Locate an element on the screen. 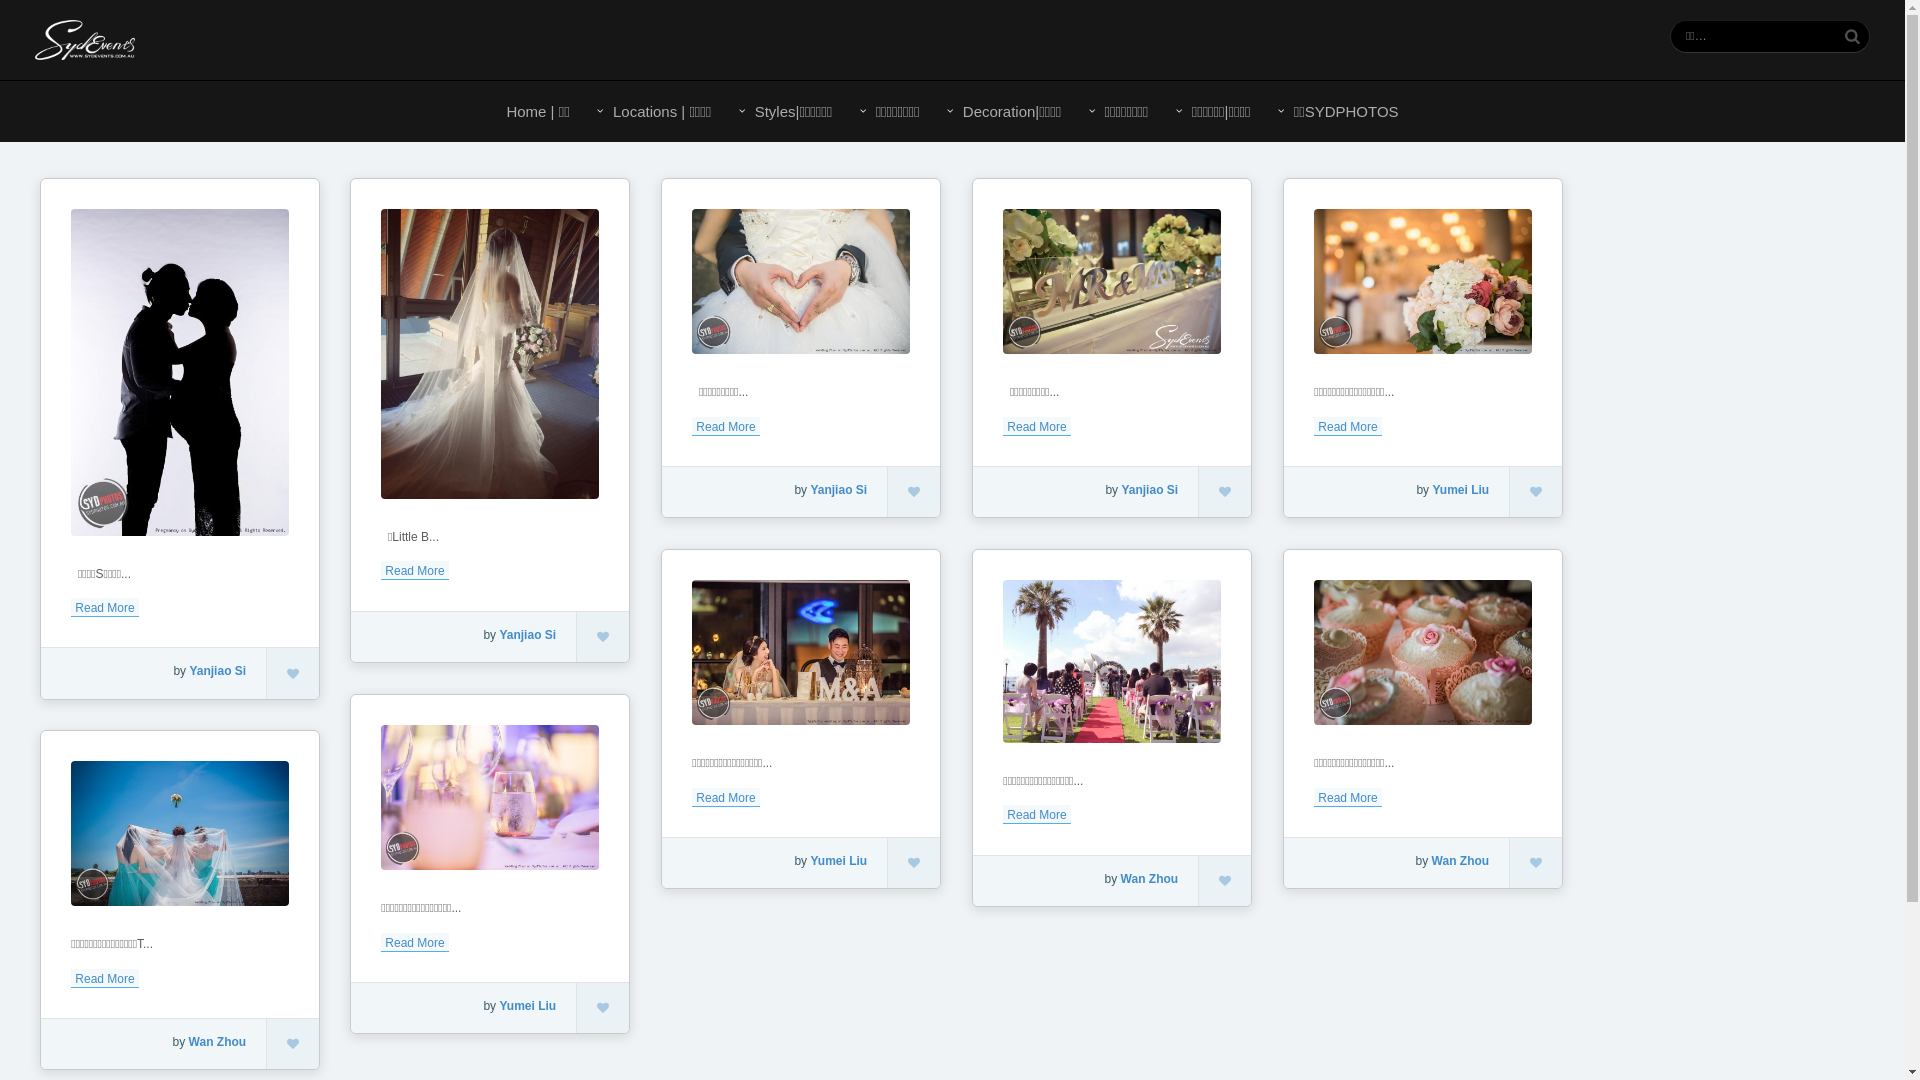  Yanjiao Si is located at coordinates (217, 671).